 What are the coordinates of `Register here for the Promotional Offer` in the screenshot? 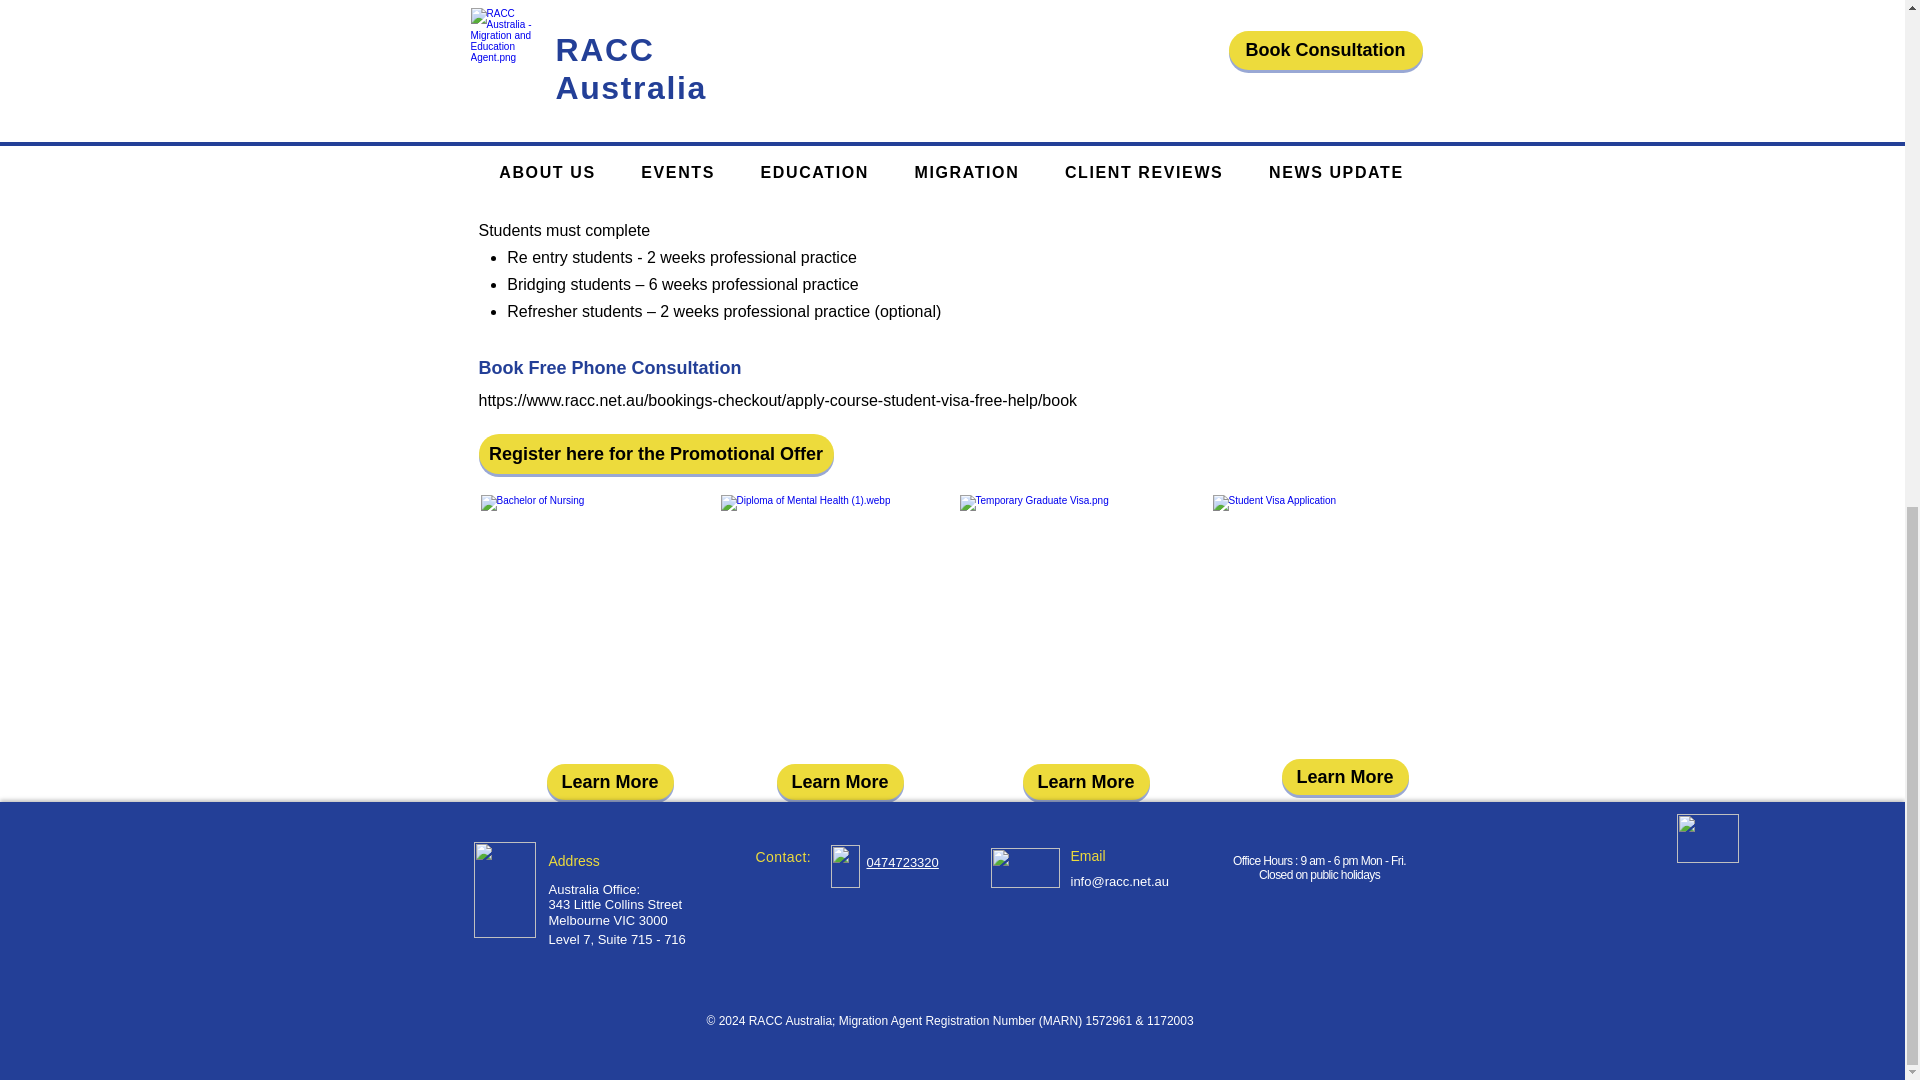 It's located at (656, 454).